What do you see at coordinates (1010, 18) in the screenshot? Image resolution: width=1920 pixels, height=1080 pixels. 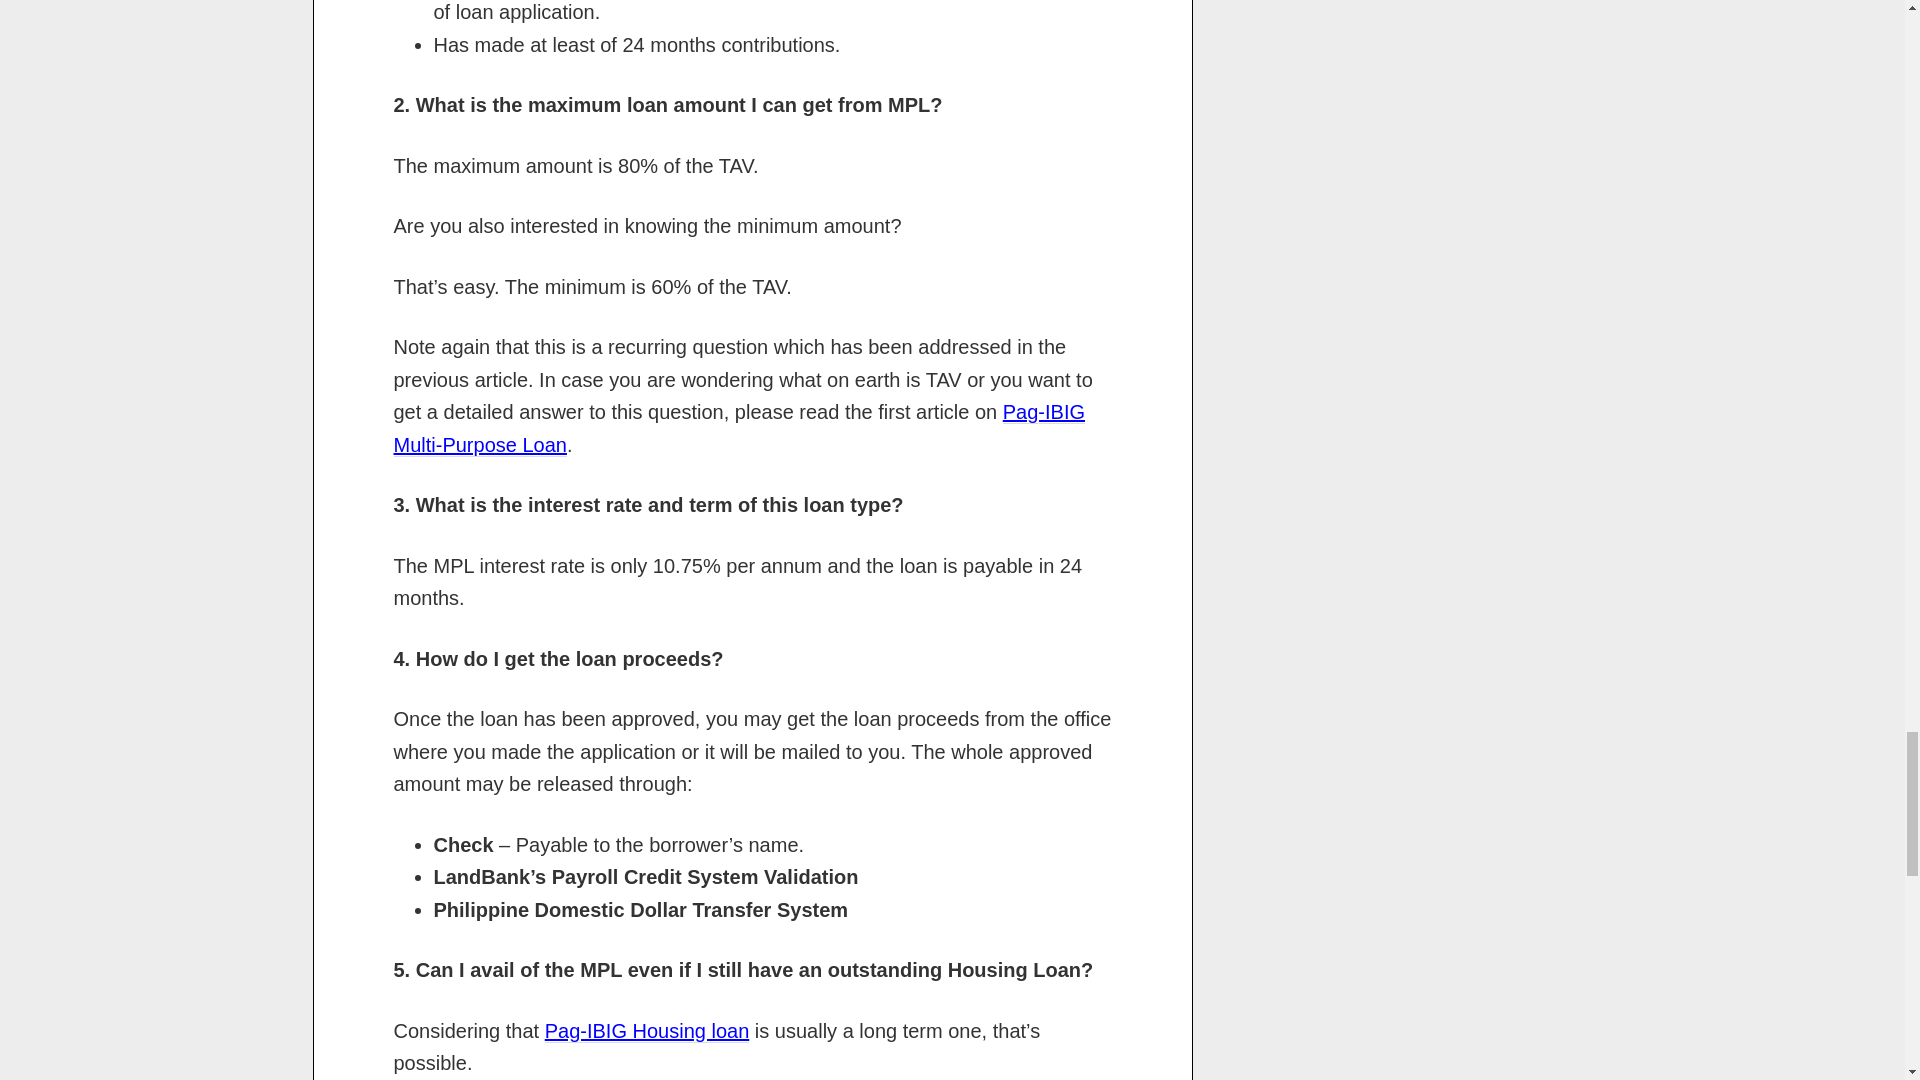 I see `New Philippine Peso Bills - 2010` at bounding box center [1010, 18].